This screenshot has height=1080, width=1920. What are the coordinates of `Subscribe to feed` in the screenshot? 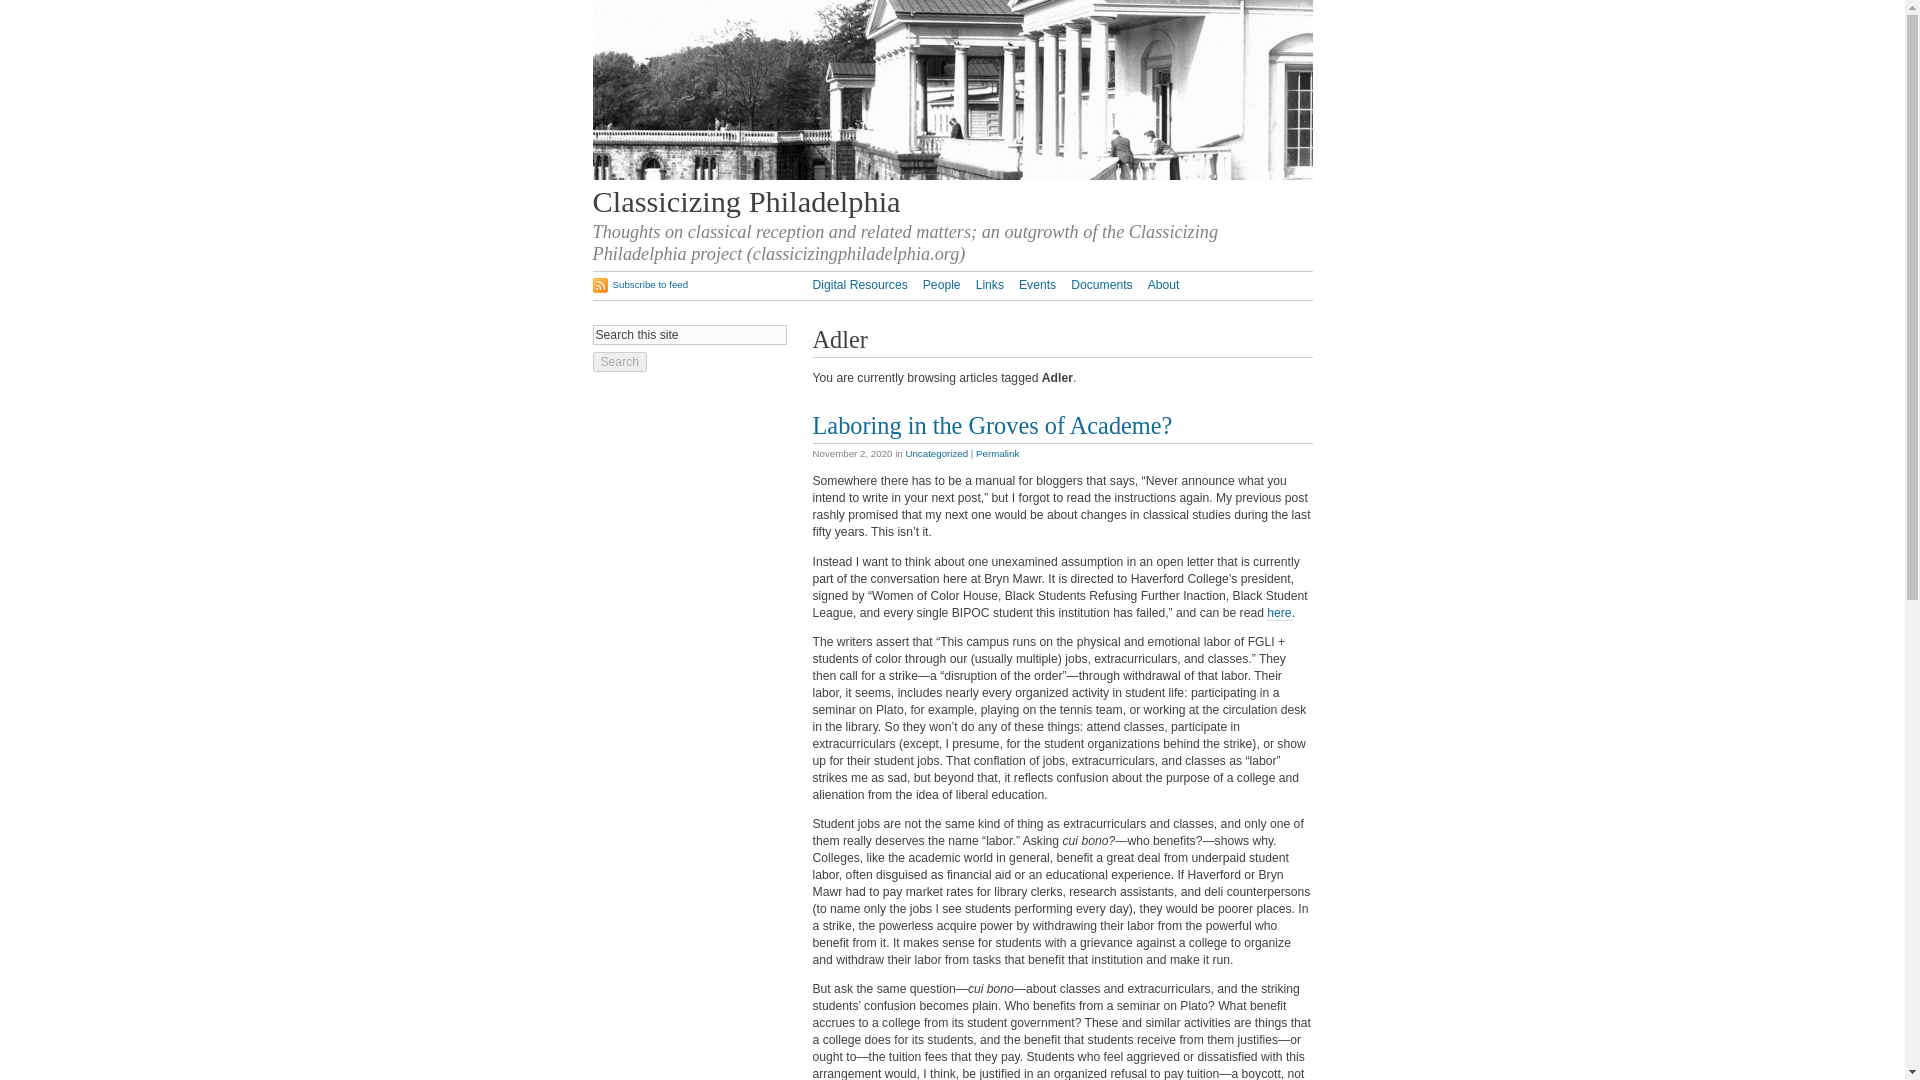 It's located at (639, 284).